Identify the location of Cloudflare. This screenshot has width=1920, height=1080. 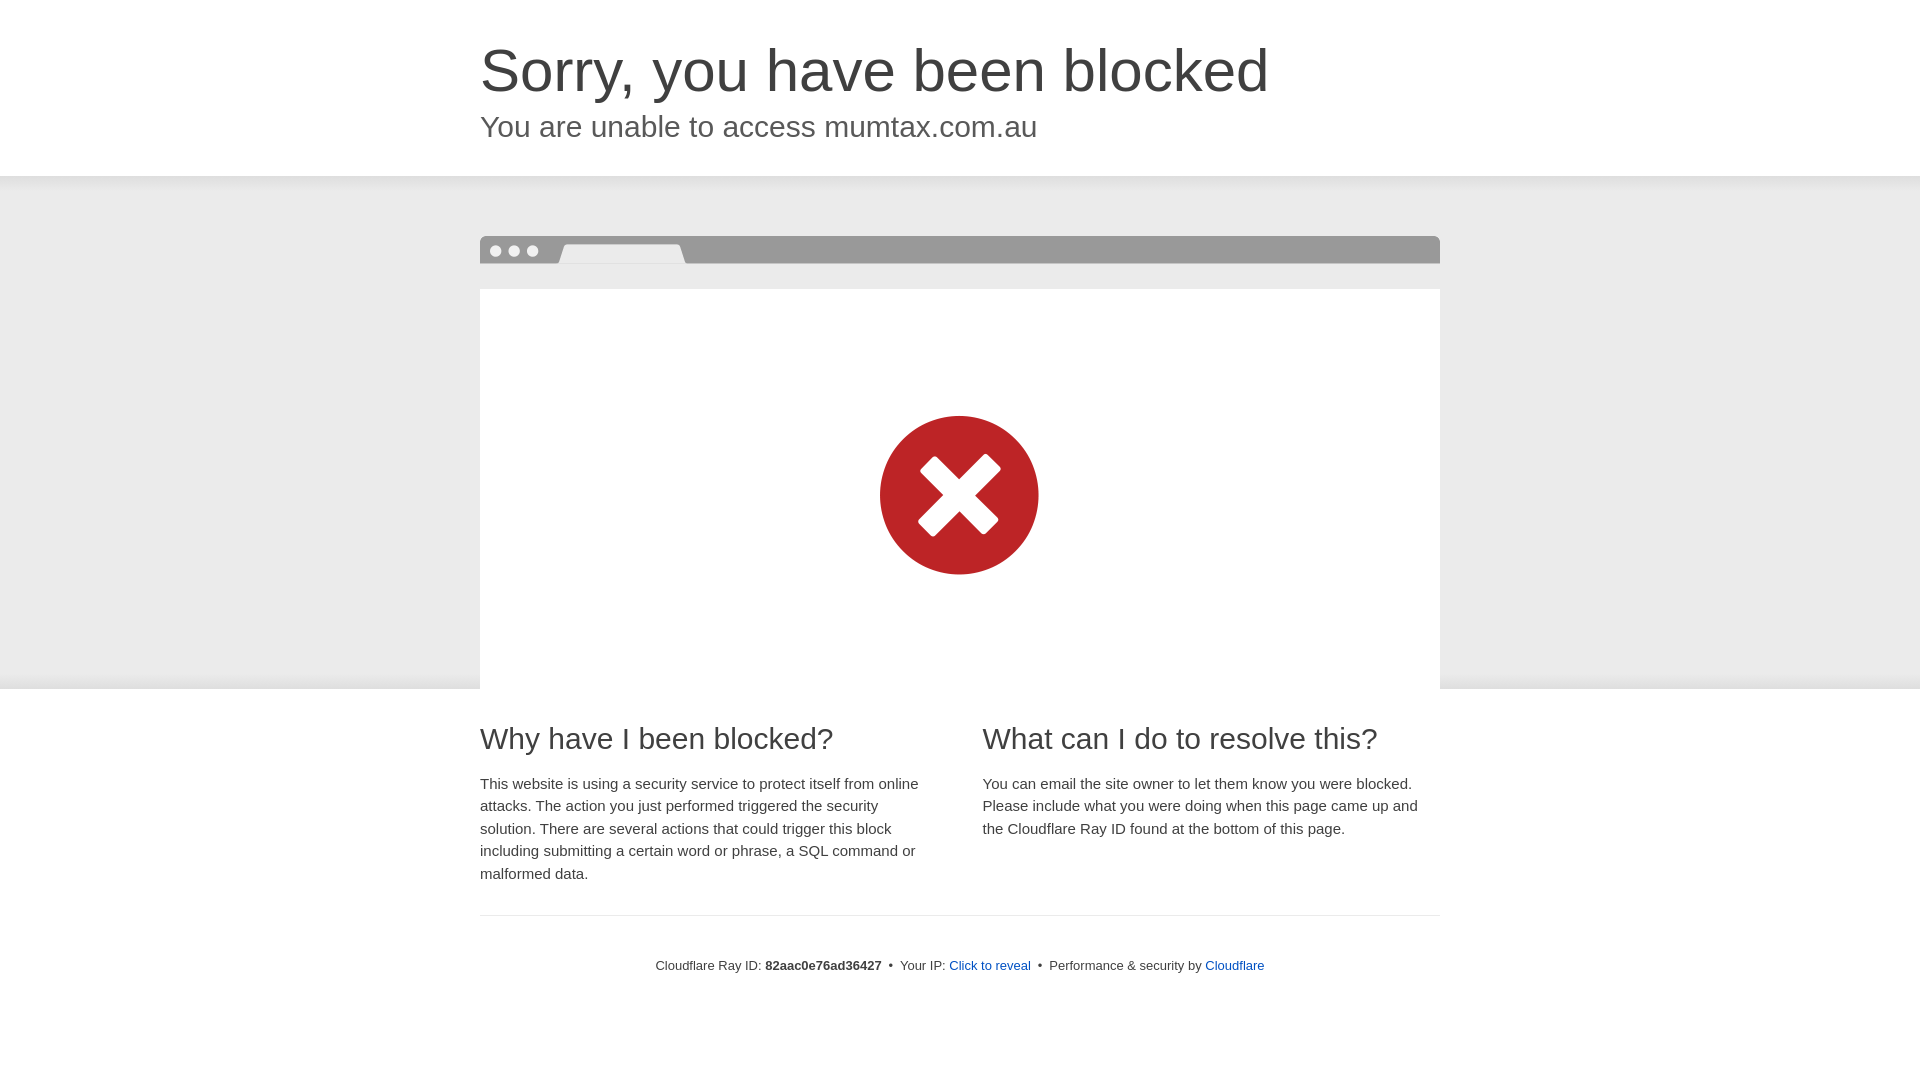
(1234, 966).